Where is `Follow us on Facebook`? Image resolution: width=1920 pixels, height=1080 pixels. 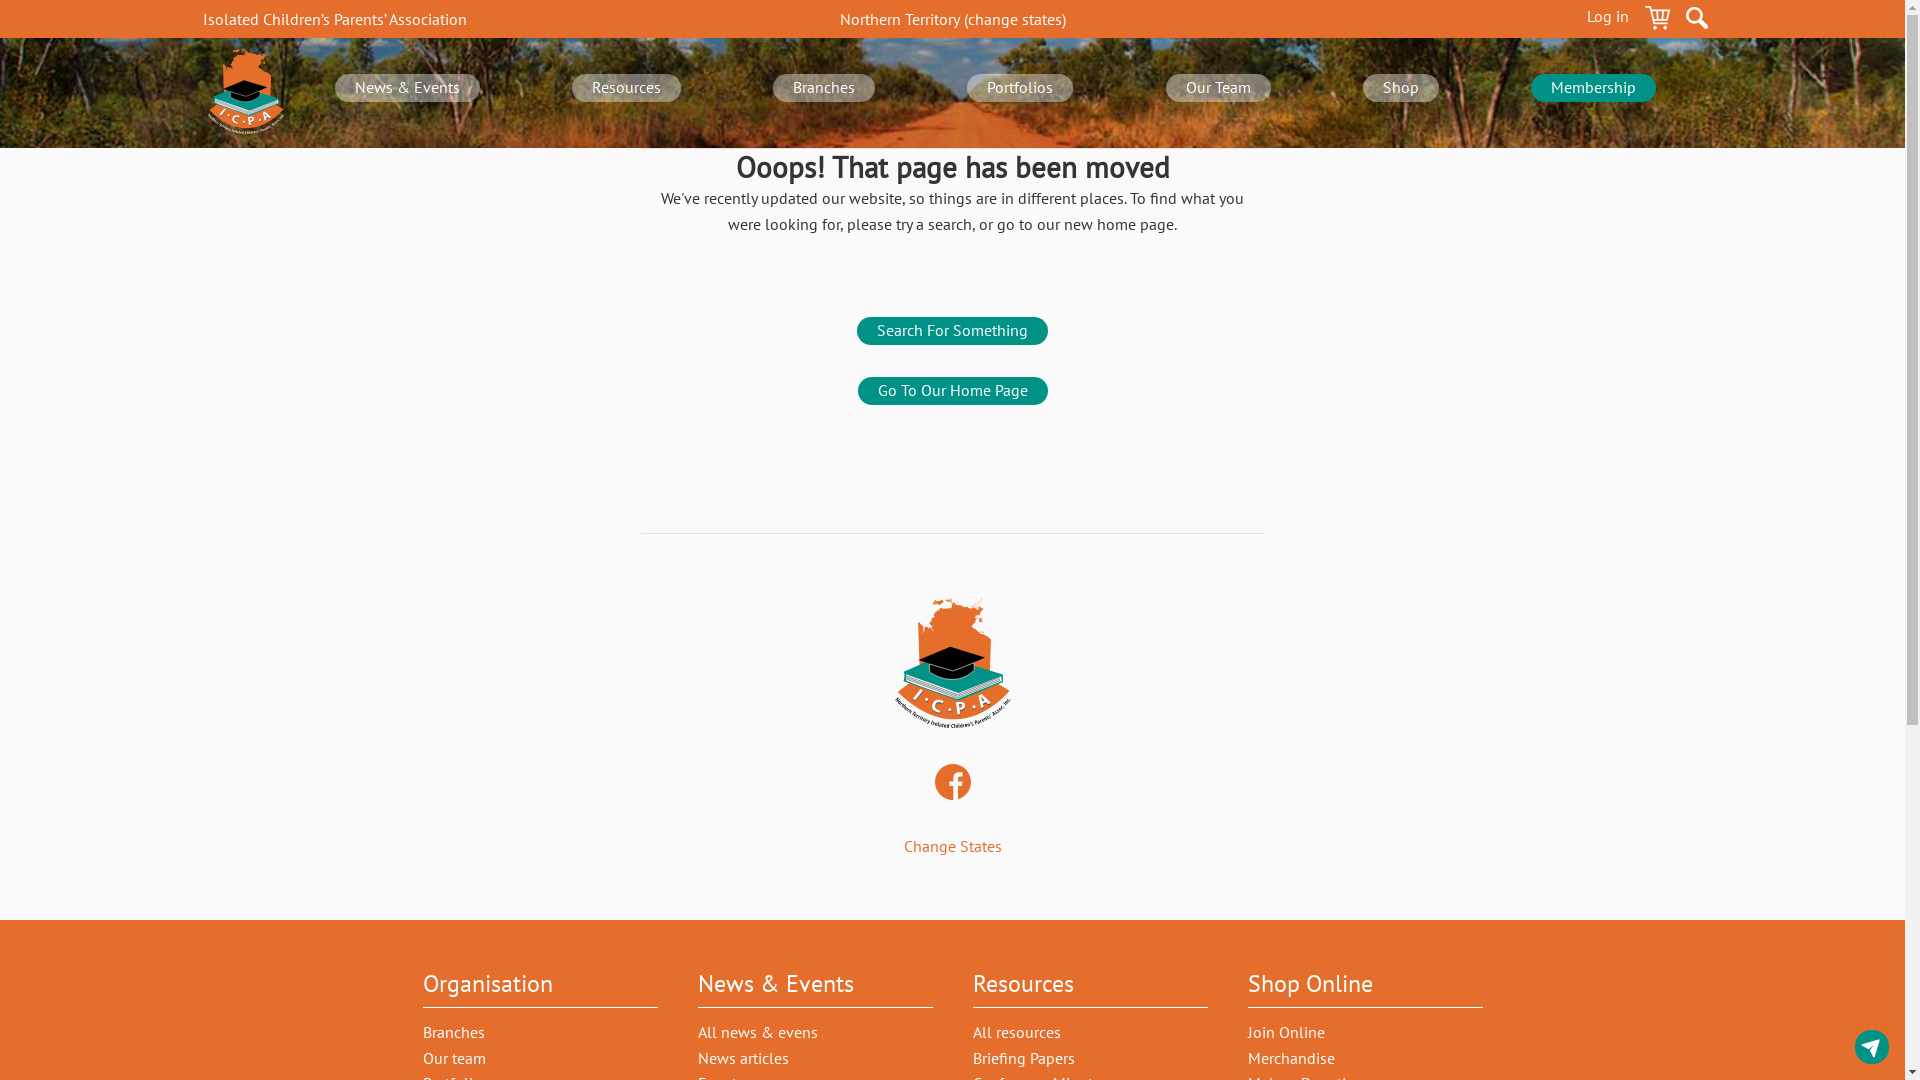 Follow us on Facebook is located at coordinates (952, 784).